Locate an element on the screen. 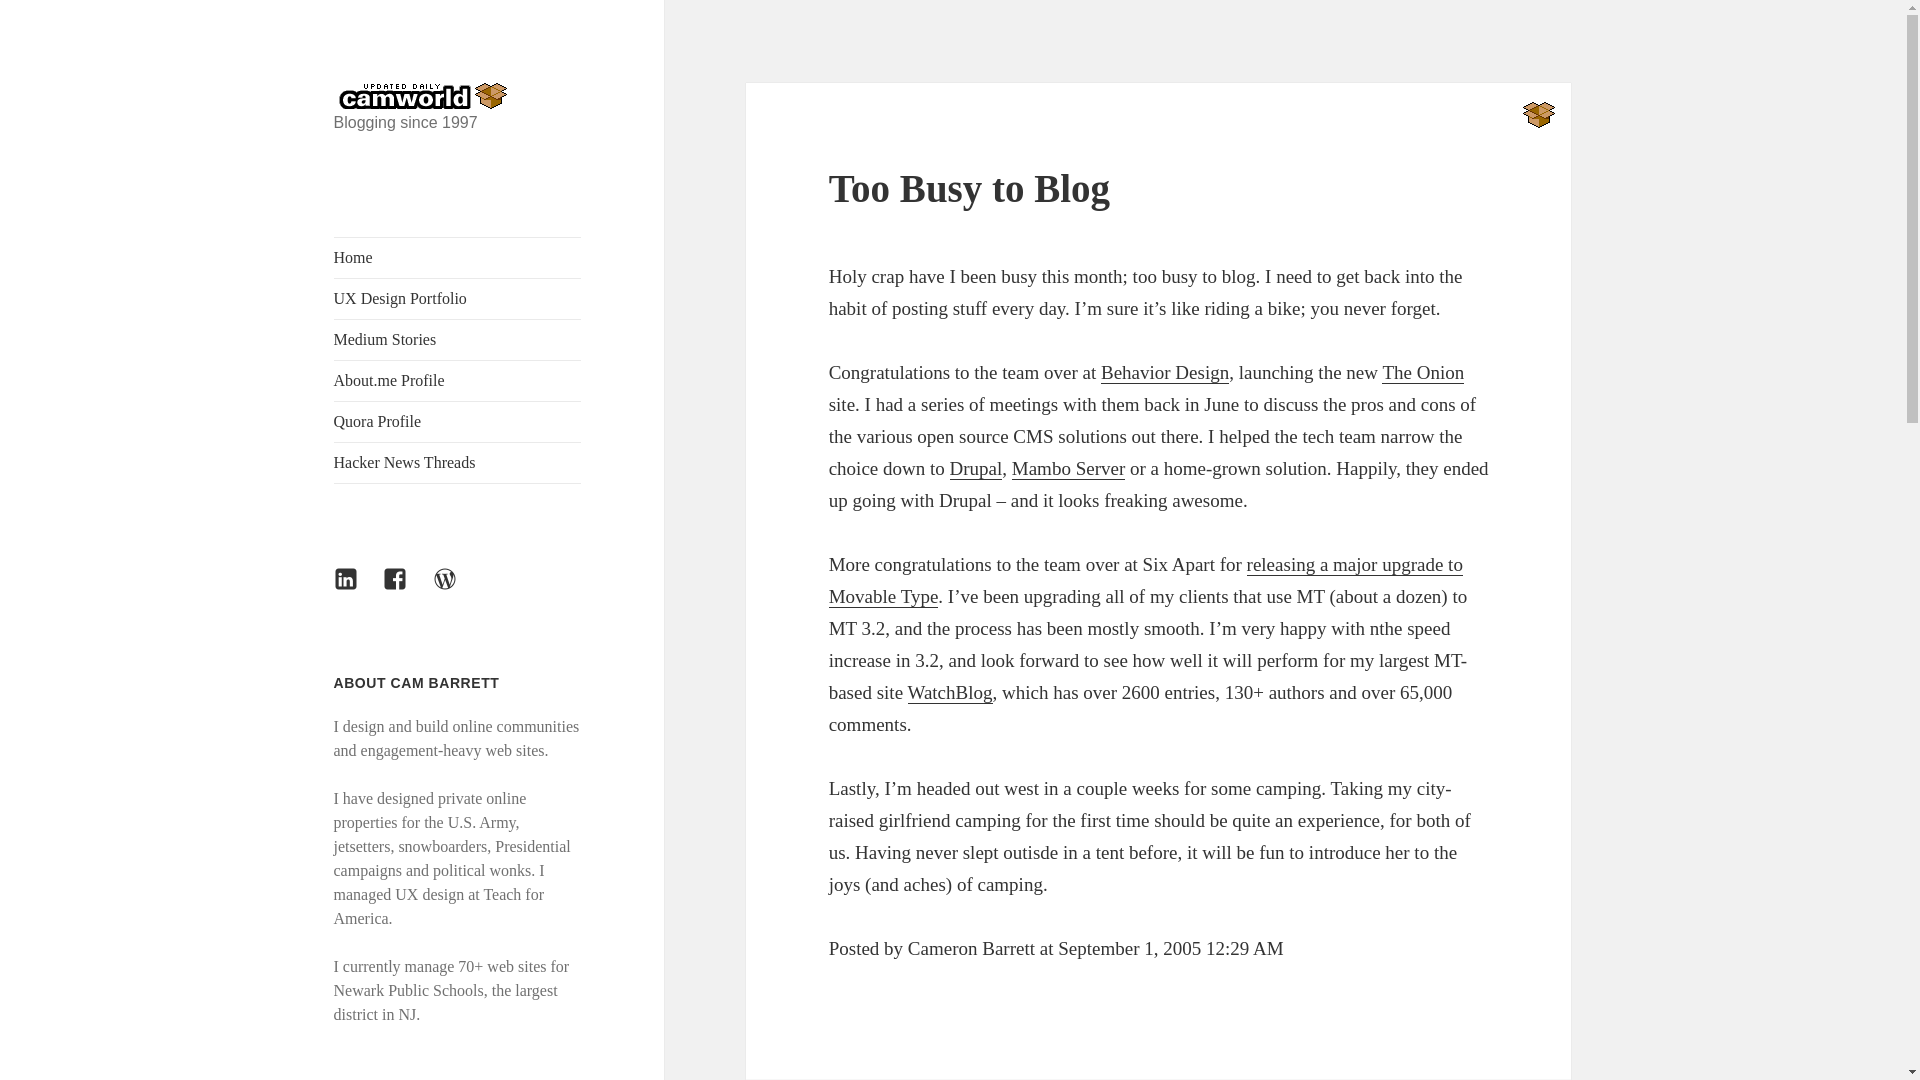 This screenshot has width=1920, height=1080. UX Design Portfolio is located at coordinates (458, 298).